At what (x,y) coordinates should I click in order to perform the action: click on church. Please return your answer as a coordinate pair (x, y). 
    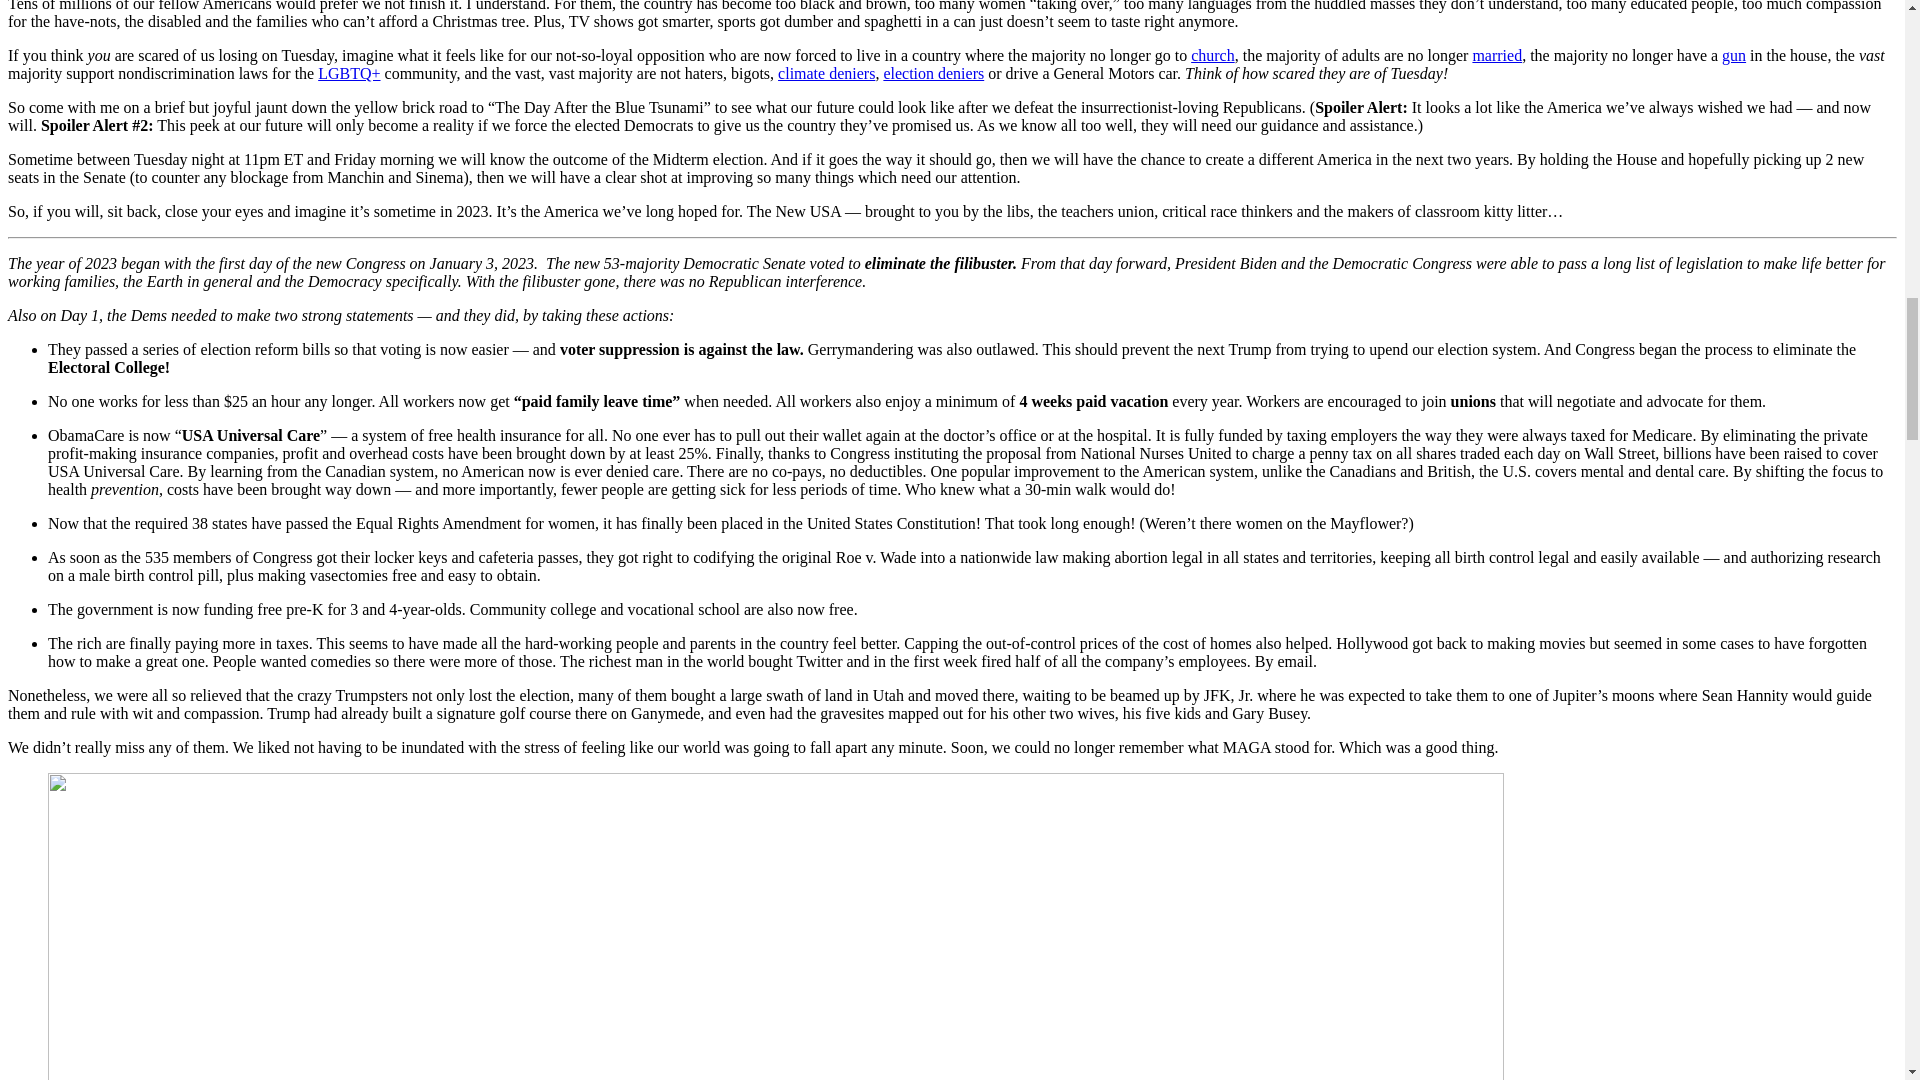
    Looking at the image, I should click on (1212, 55).